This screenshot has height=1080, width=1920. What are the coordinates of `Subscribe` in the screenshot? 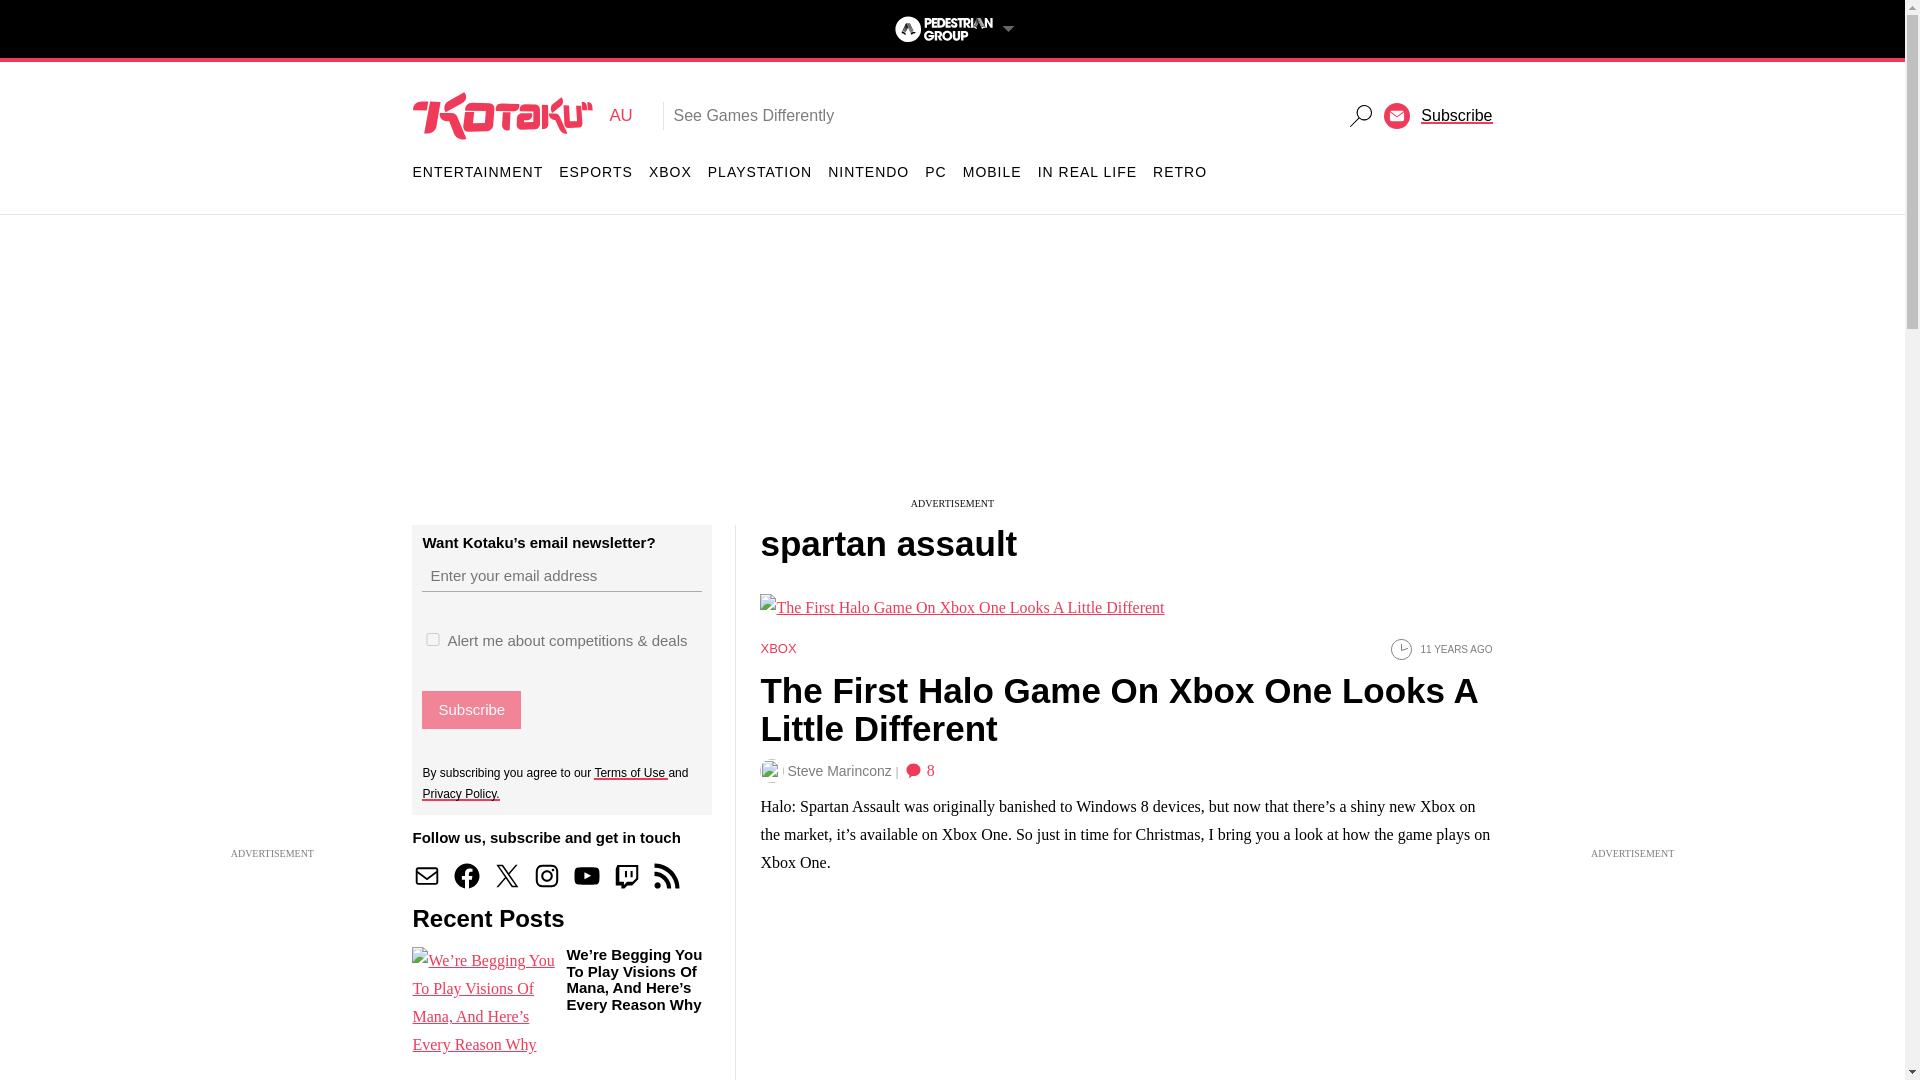 It's located at (478, 172).